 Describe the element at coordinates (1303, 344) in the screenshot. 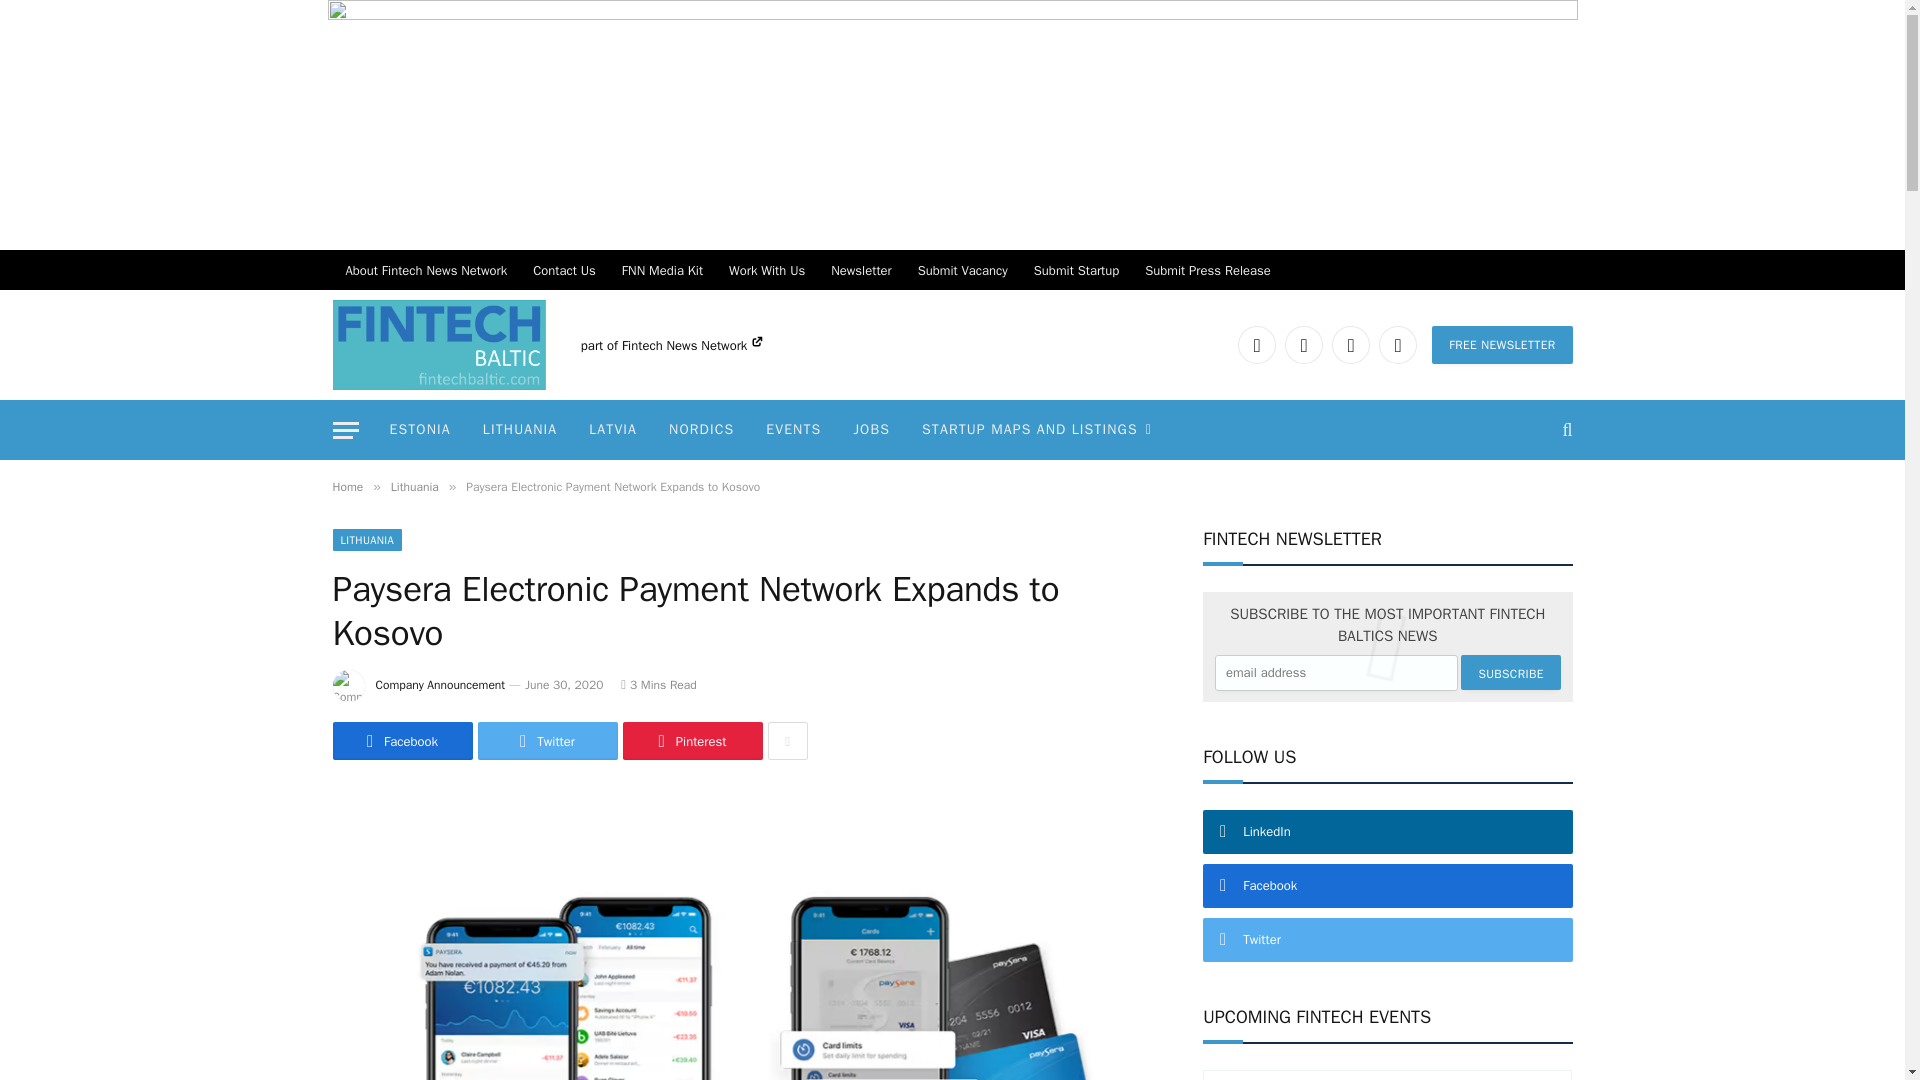

I see `Facebook` at that location.